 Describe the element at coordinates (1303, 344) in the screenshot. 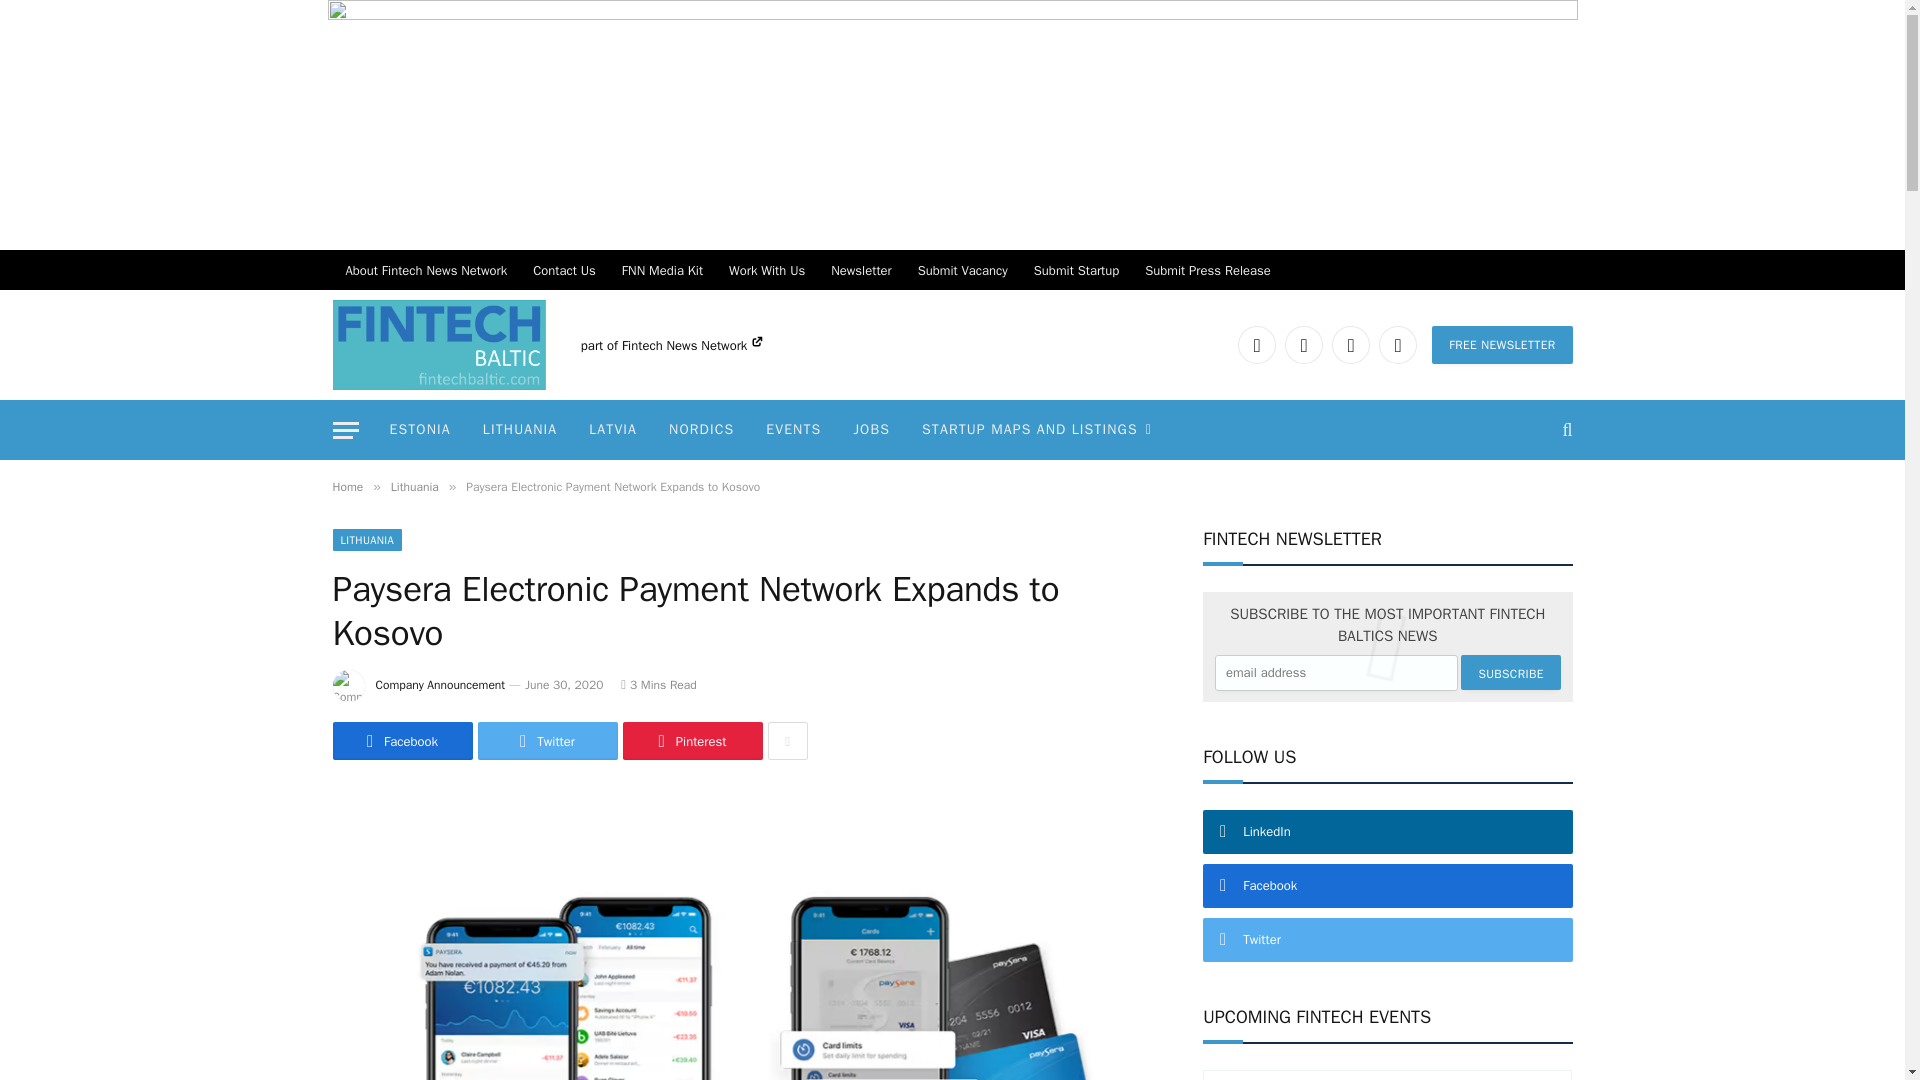

I see `Facebook` at that location.